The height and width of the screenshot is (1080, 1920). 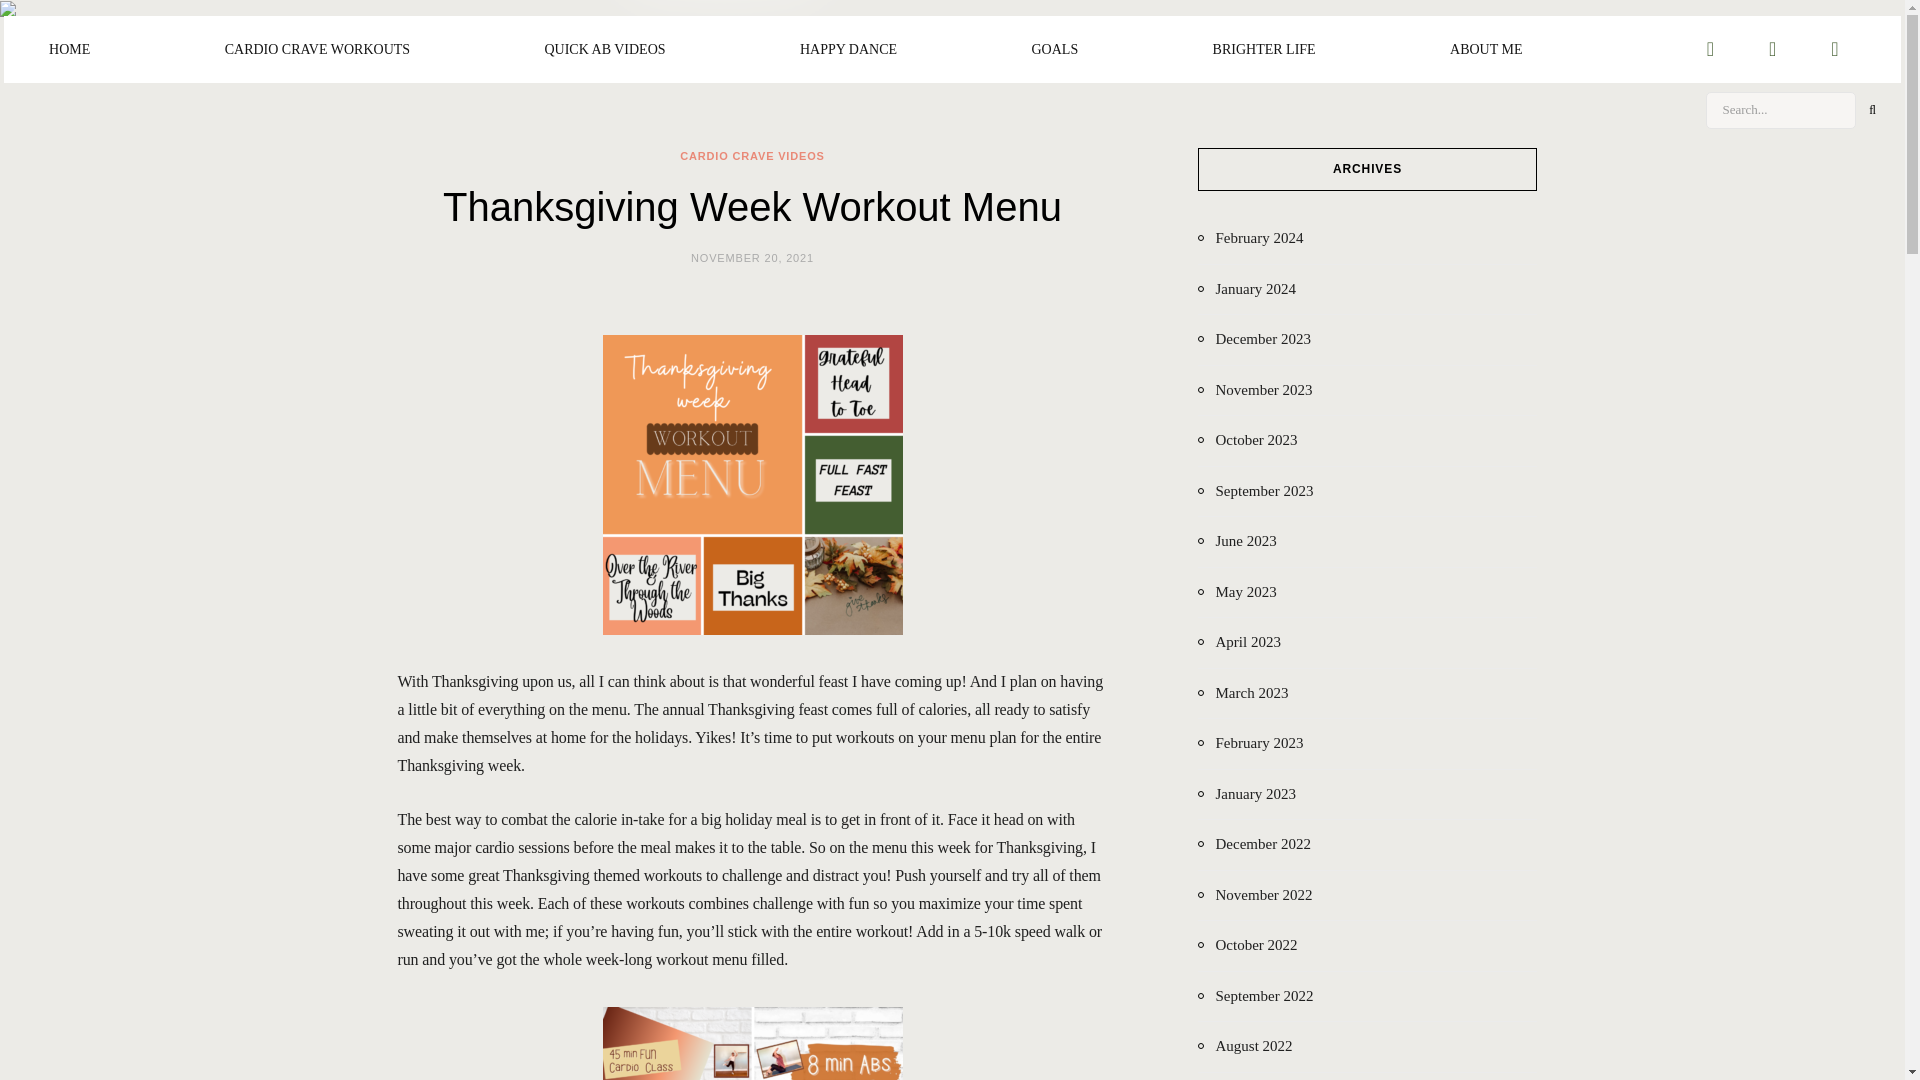 What do you see at coordinates (848, 49) in the screenshot?
I see `HAPPY DANCE` at bounding box center [848, 49].